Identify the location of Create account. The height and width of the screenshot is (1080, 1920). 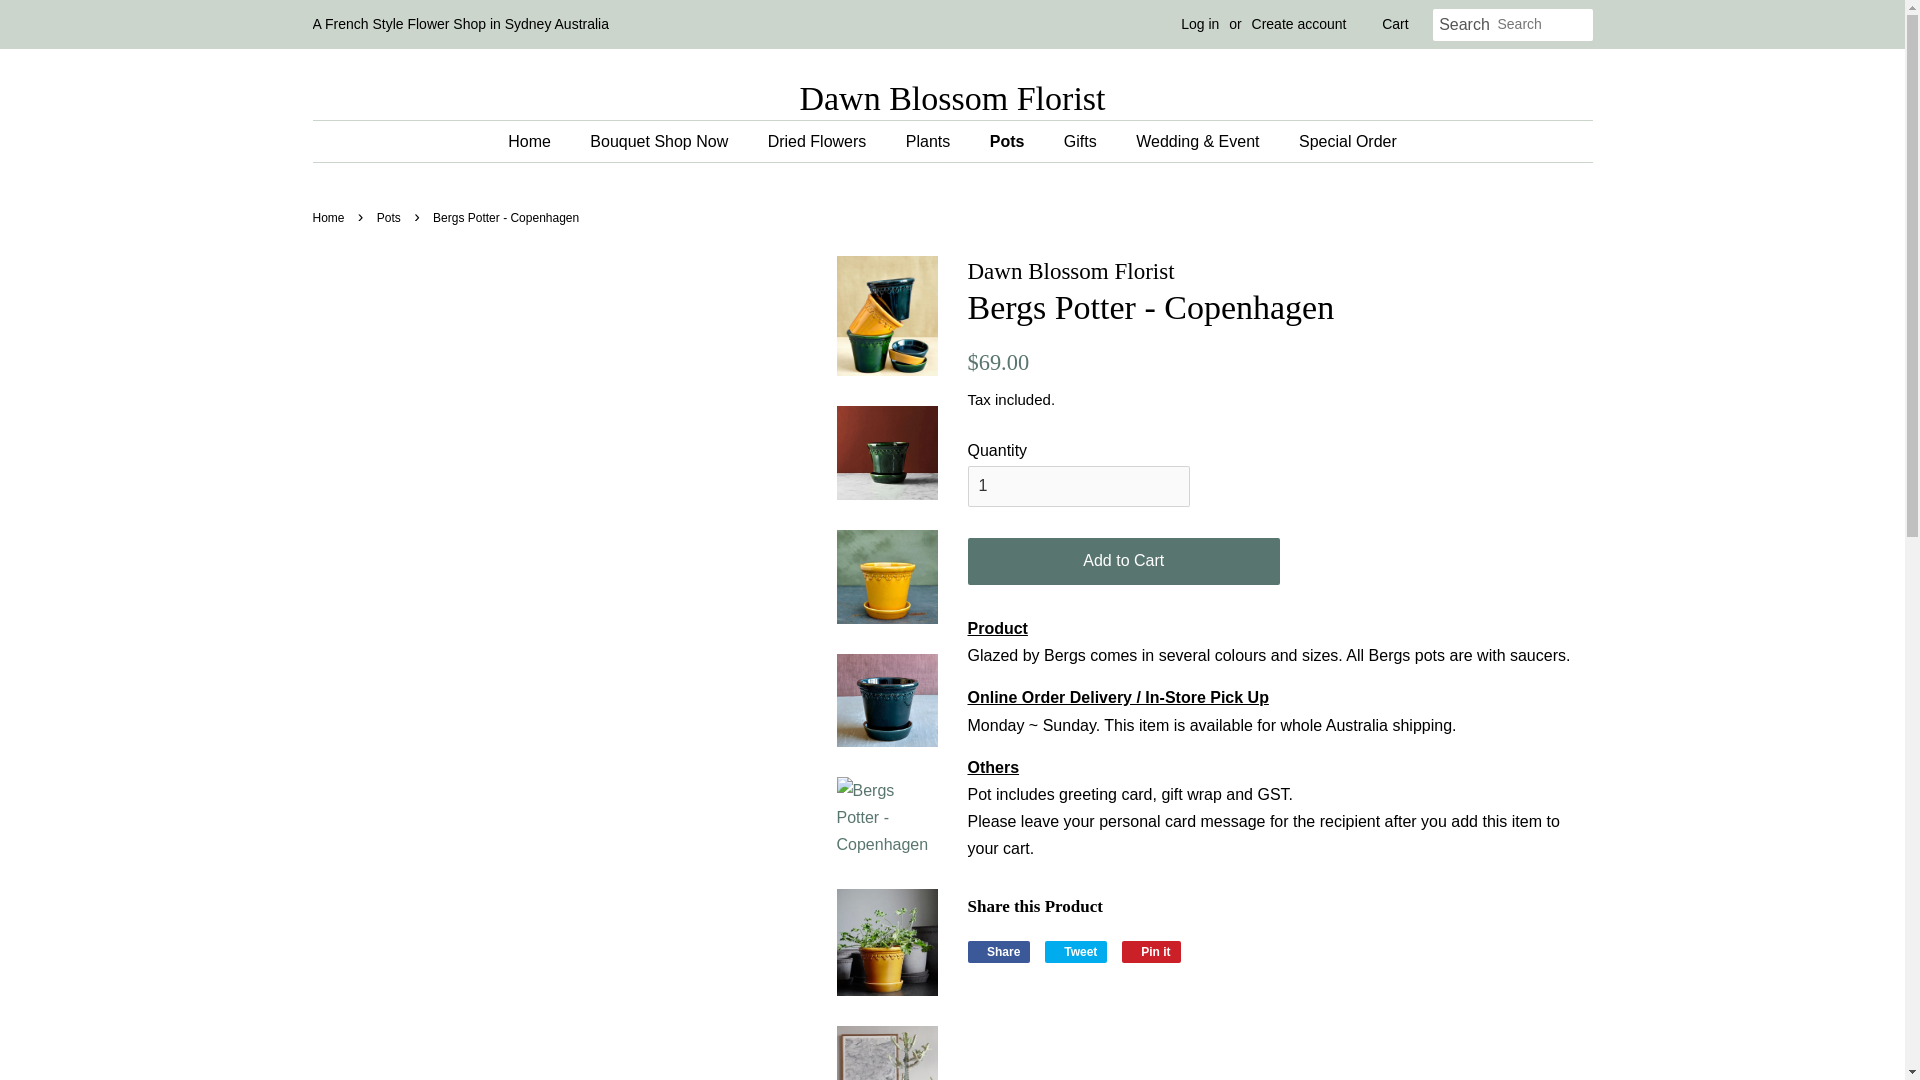
(1150, 952).